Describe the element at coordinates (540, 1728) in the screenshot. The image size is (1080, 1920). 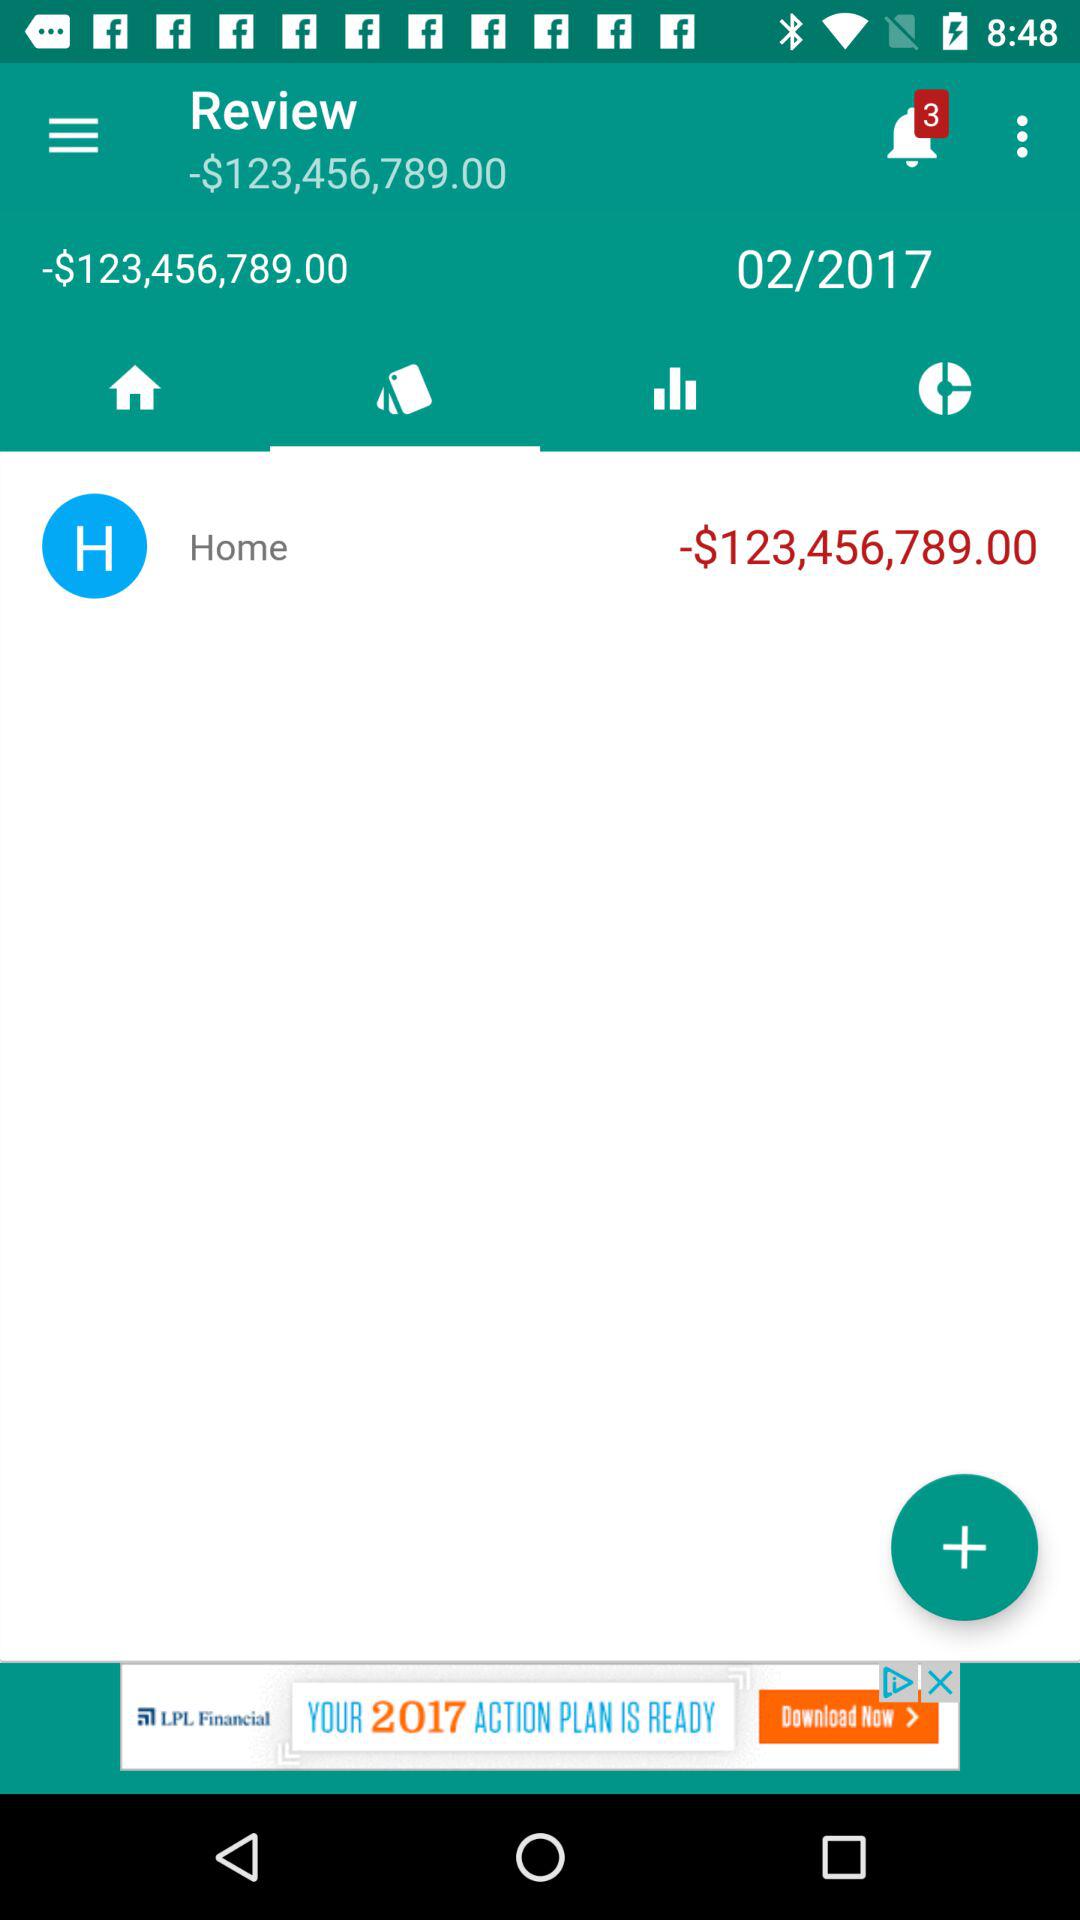
I see `redirects the user to a website` at that location.